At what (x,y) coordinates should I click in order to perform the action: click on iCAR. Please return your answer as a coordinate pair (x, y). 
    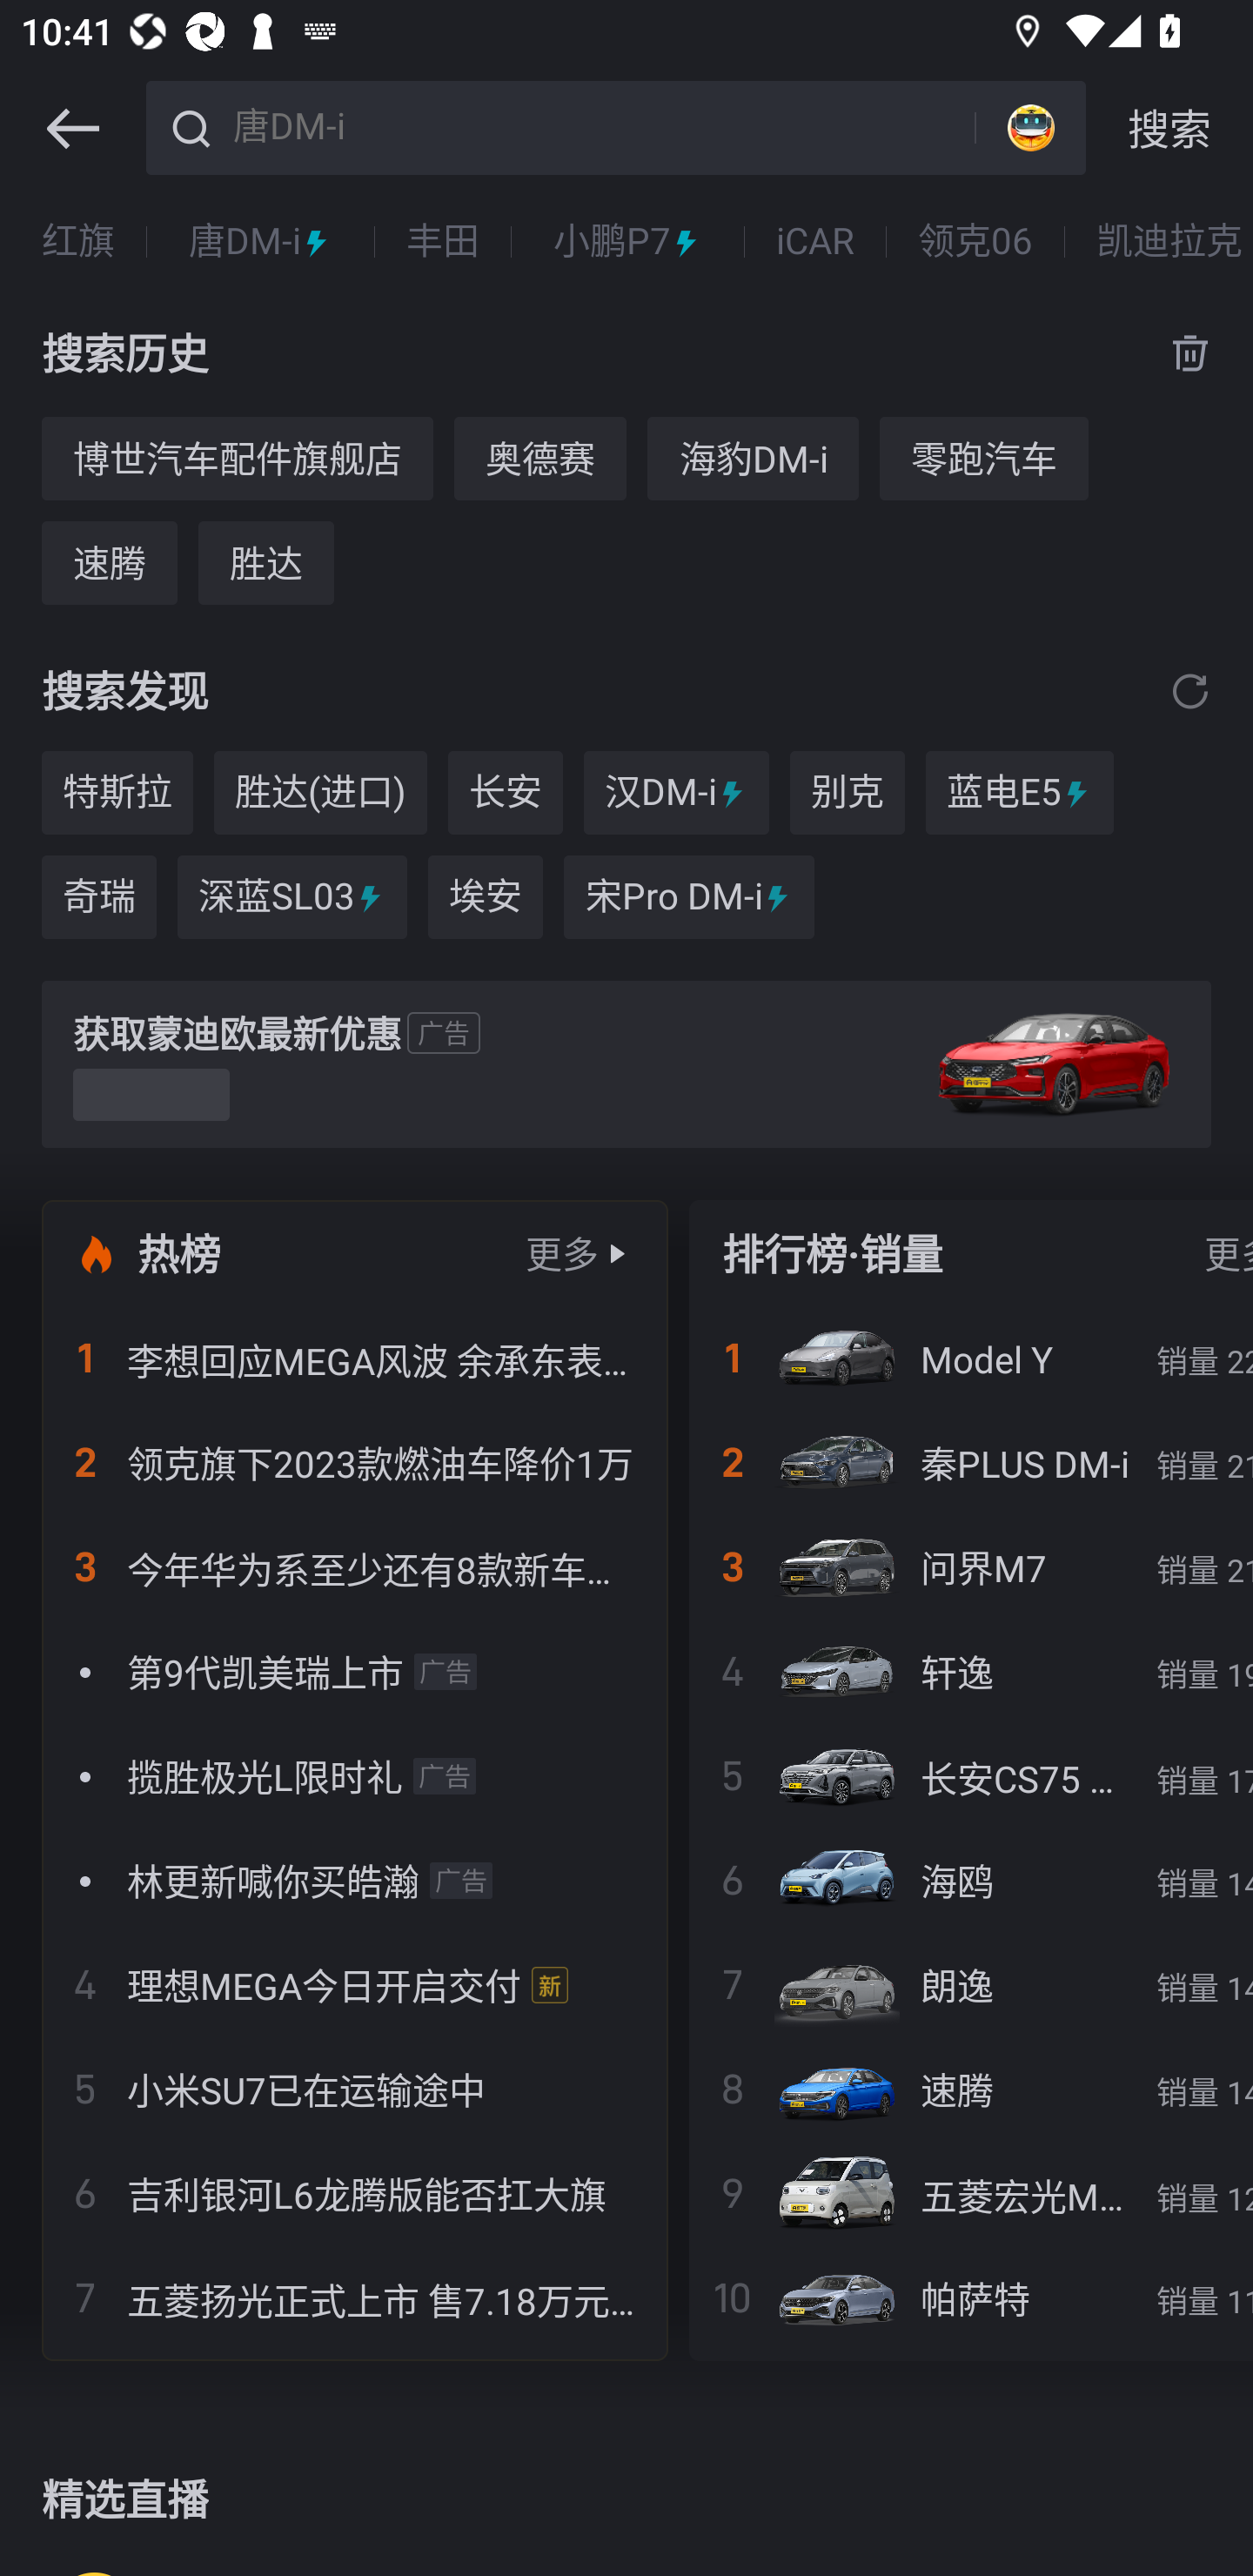
    Looking at the image, I should click on (814, 242).